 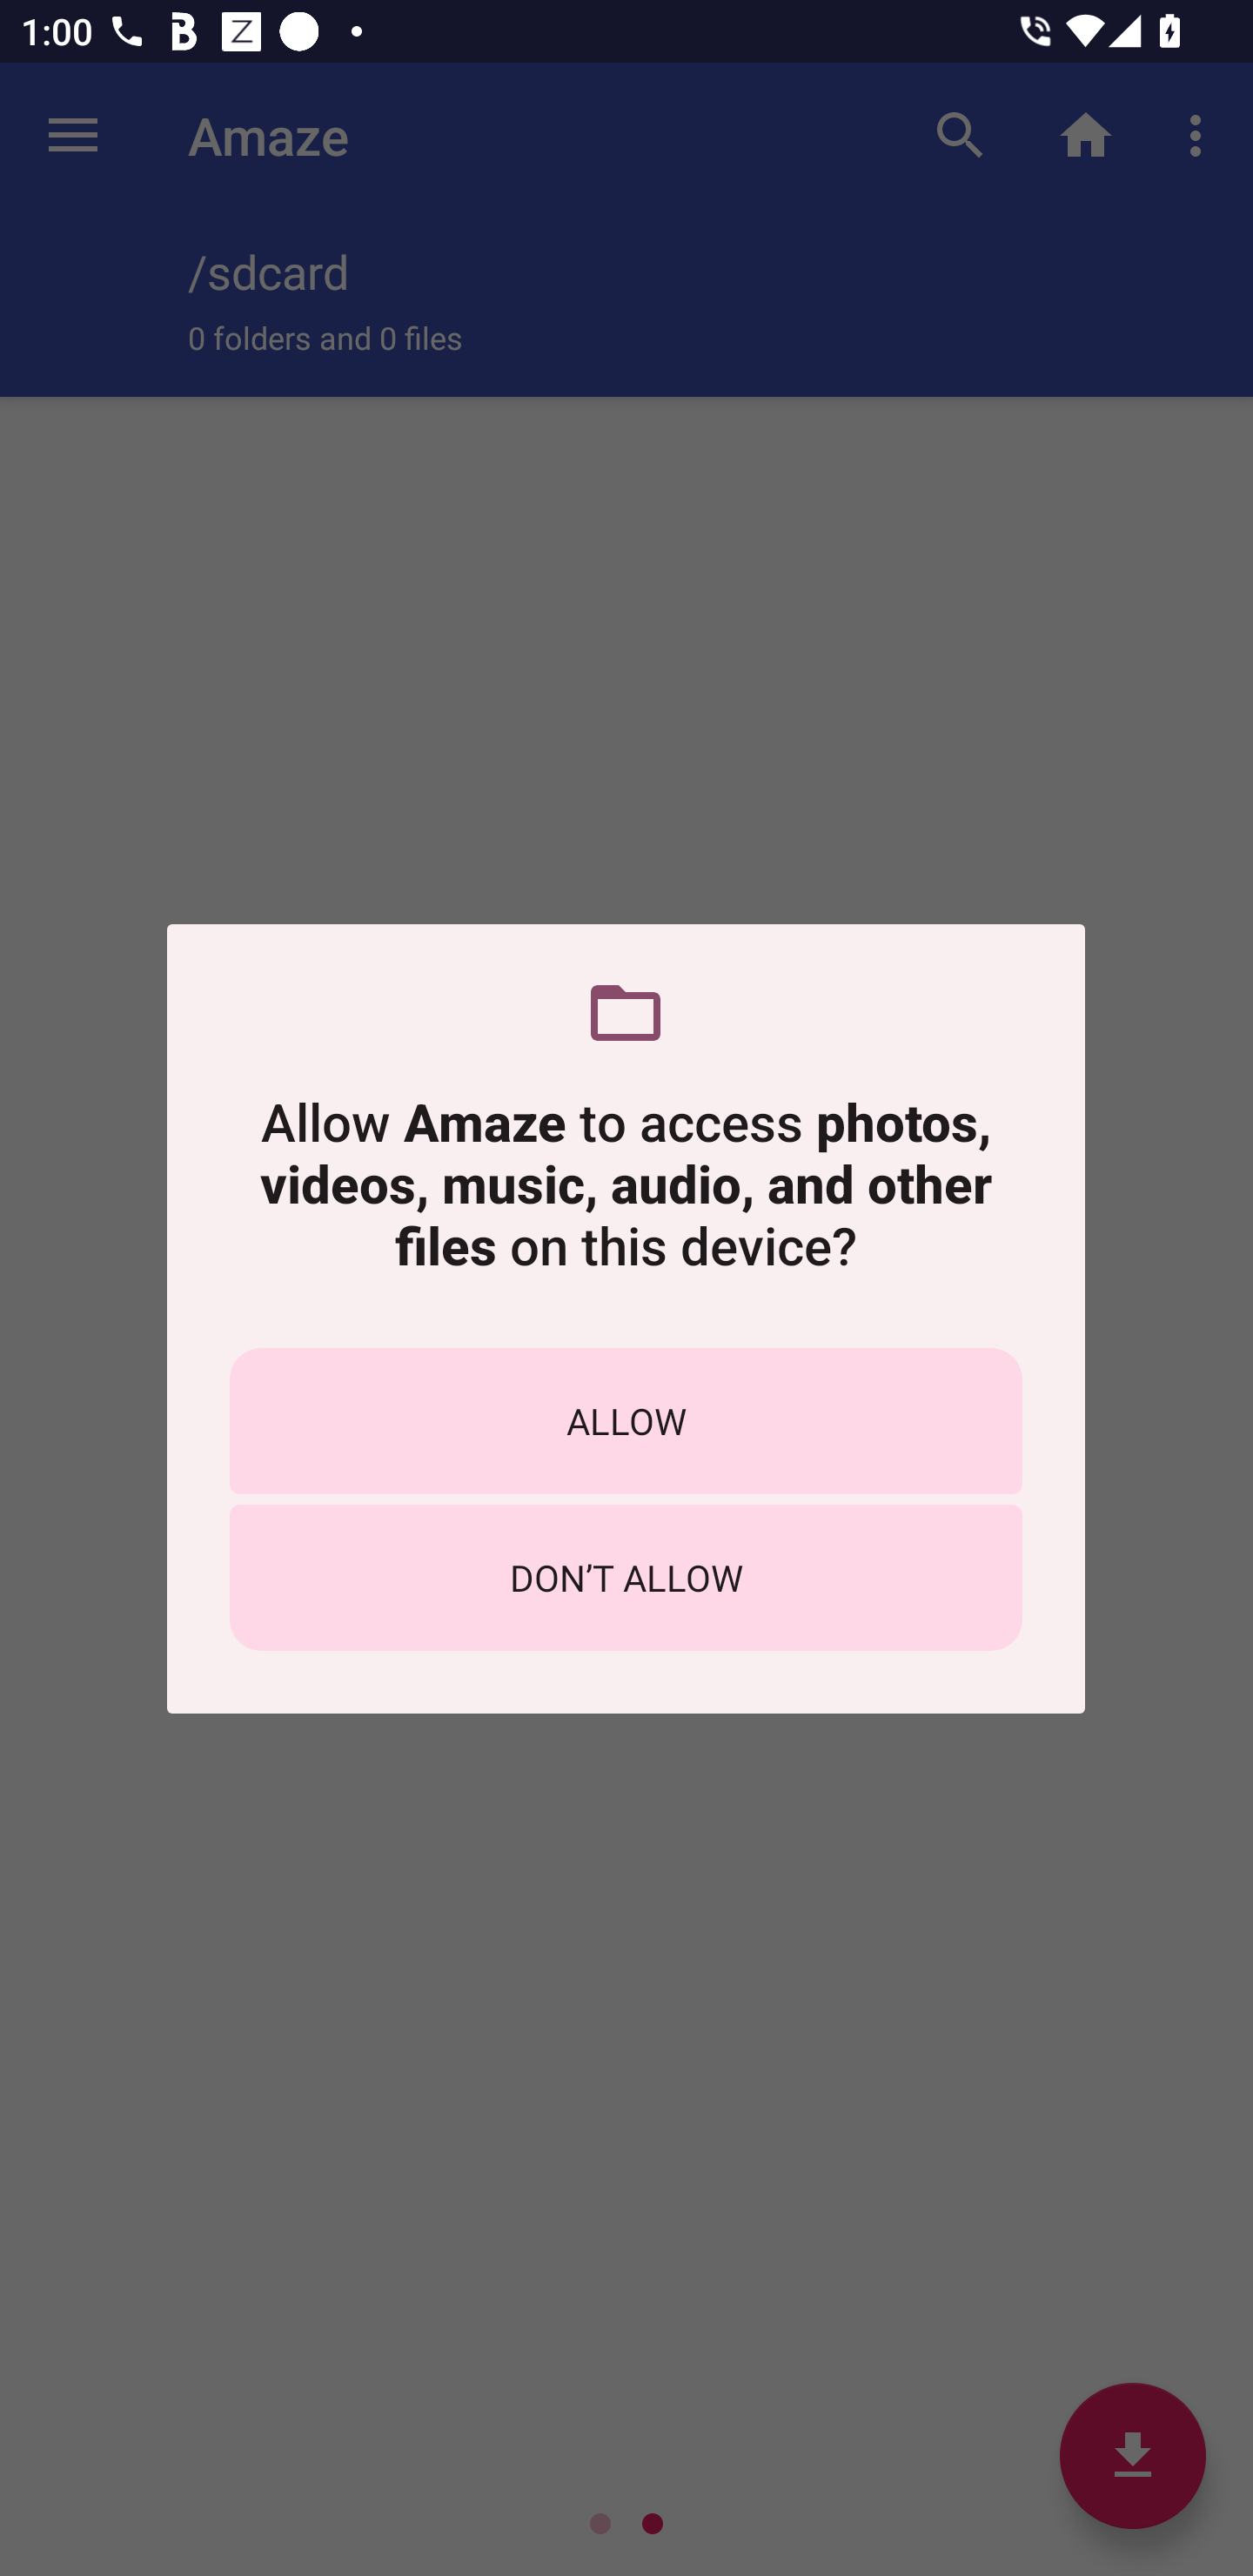 What do you see at coordinates (626, 1577) in the screenshot?
I see `DON’T ALLOW` at bounding box center [626, 1577].